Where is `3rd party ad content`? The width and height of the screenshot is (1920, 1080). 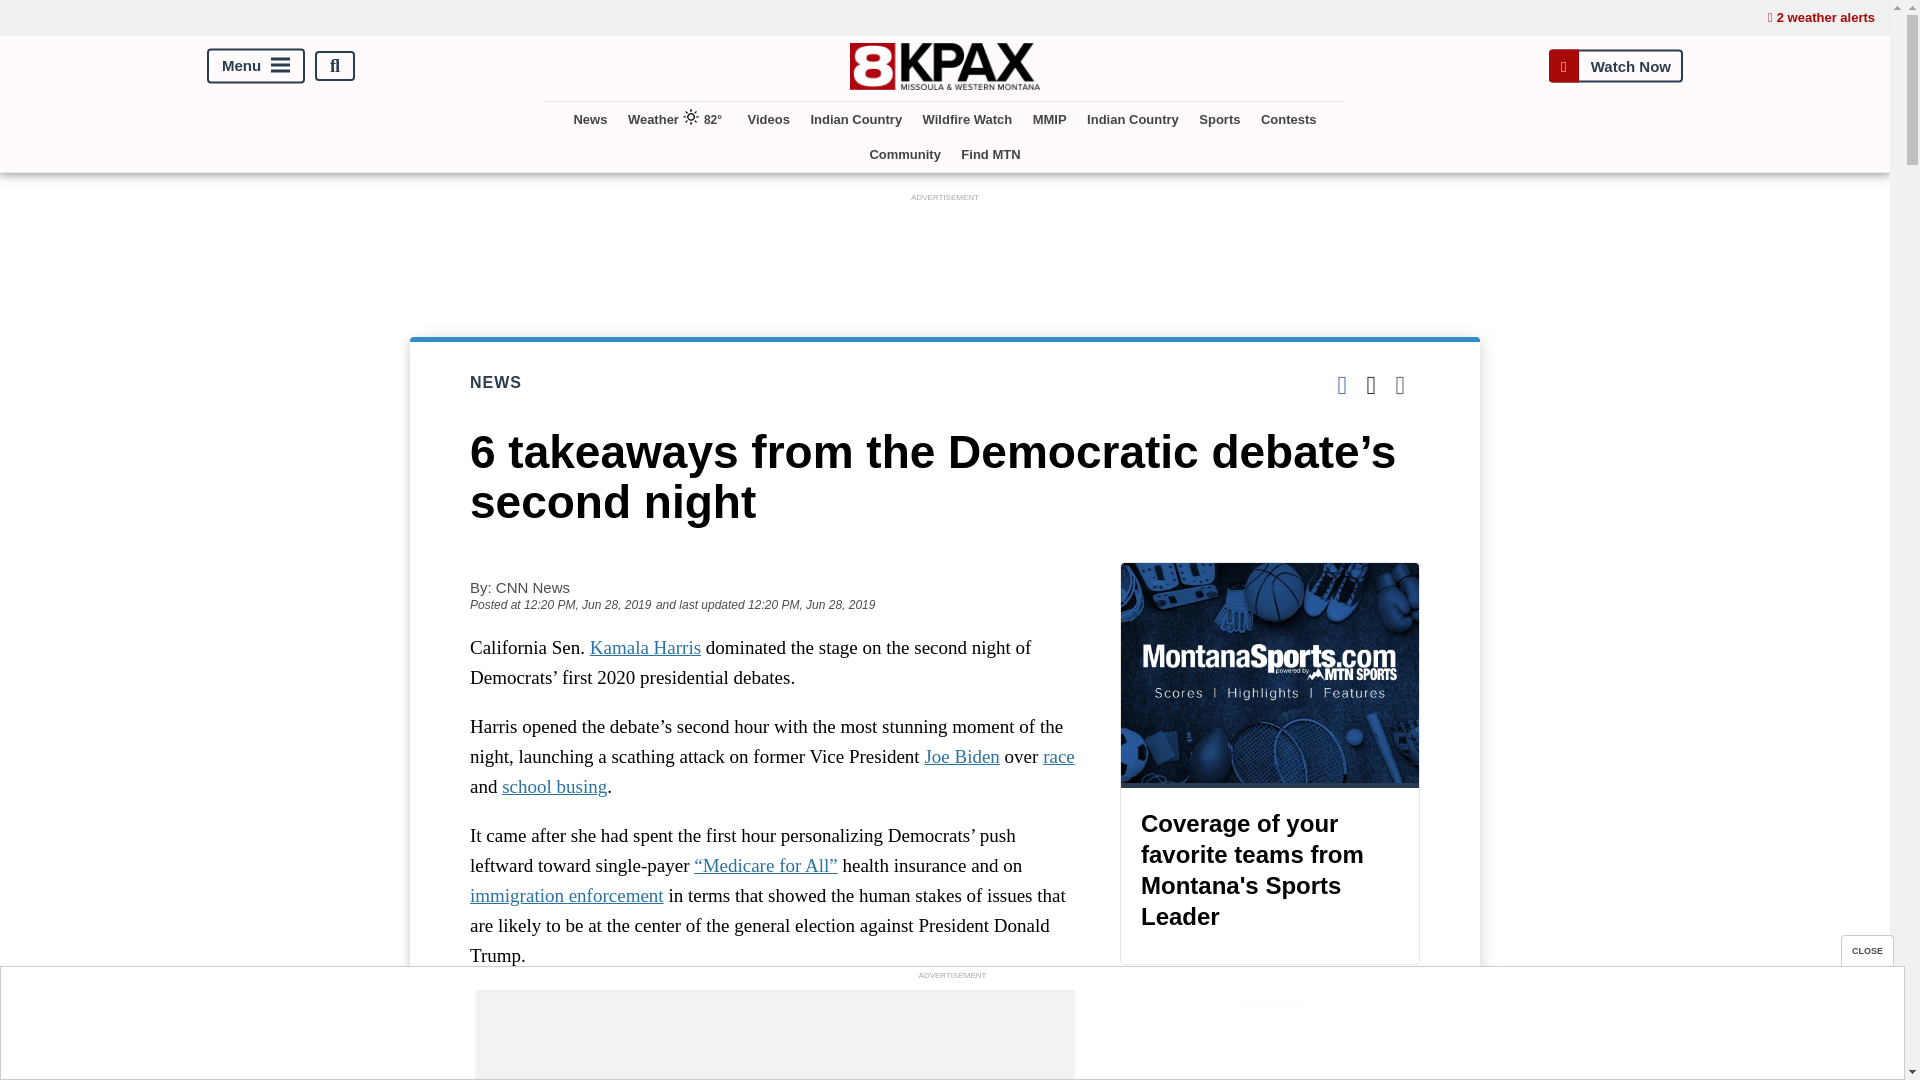
3rd party ad content is located at coordinates (951, 1029).